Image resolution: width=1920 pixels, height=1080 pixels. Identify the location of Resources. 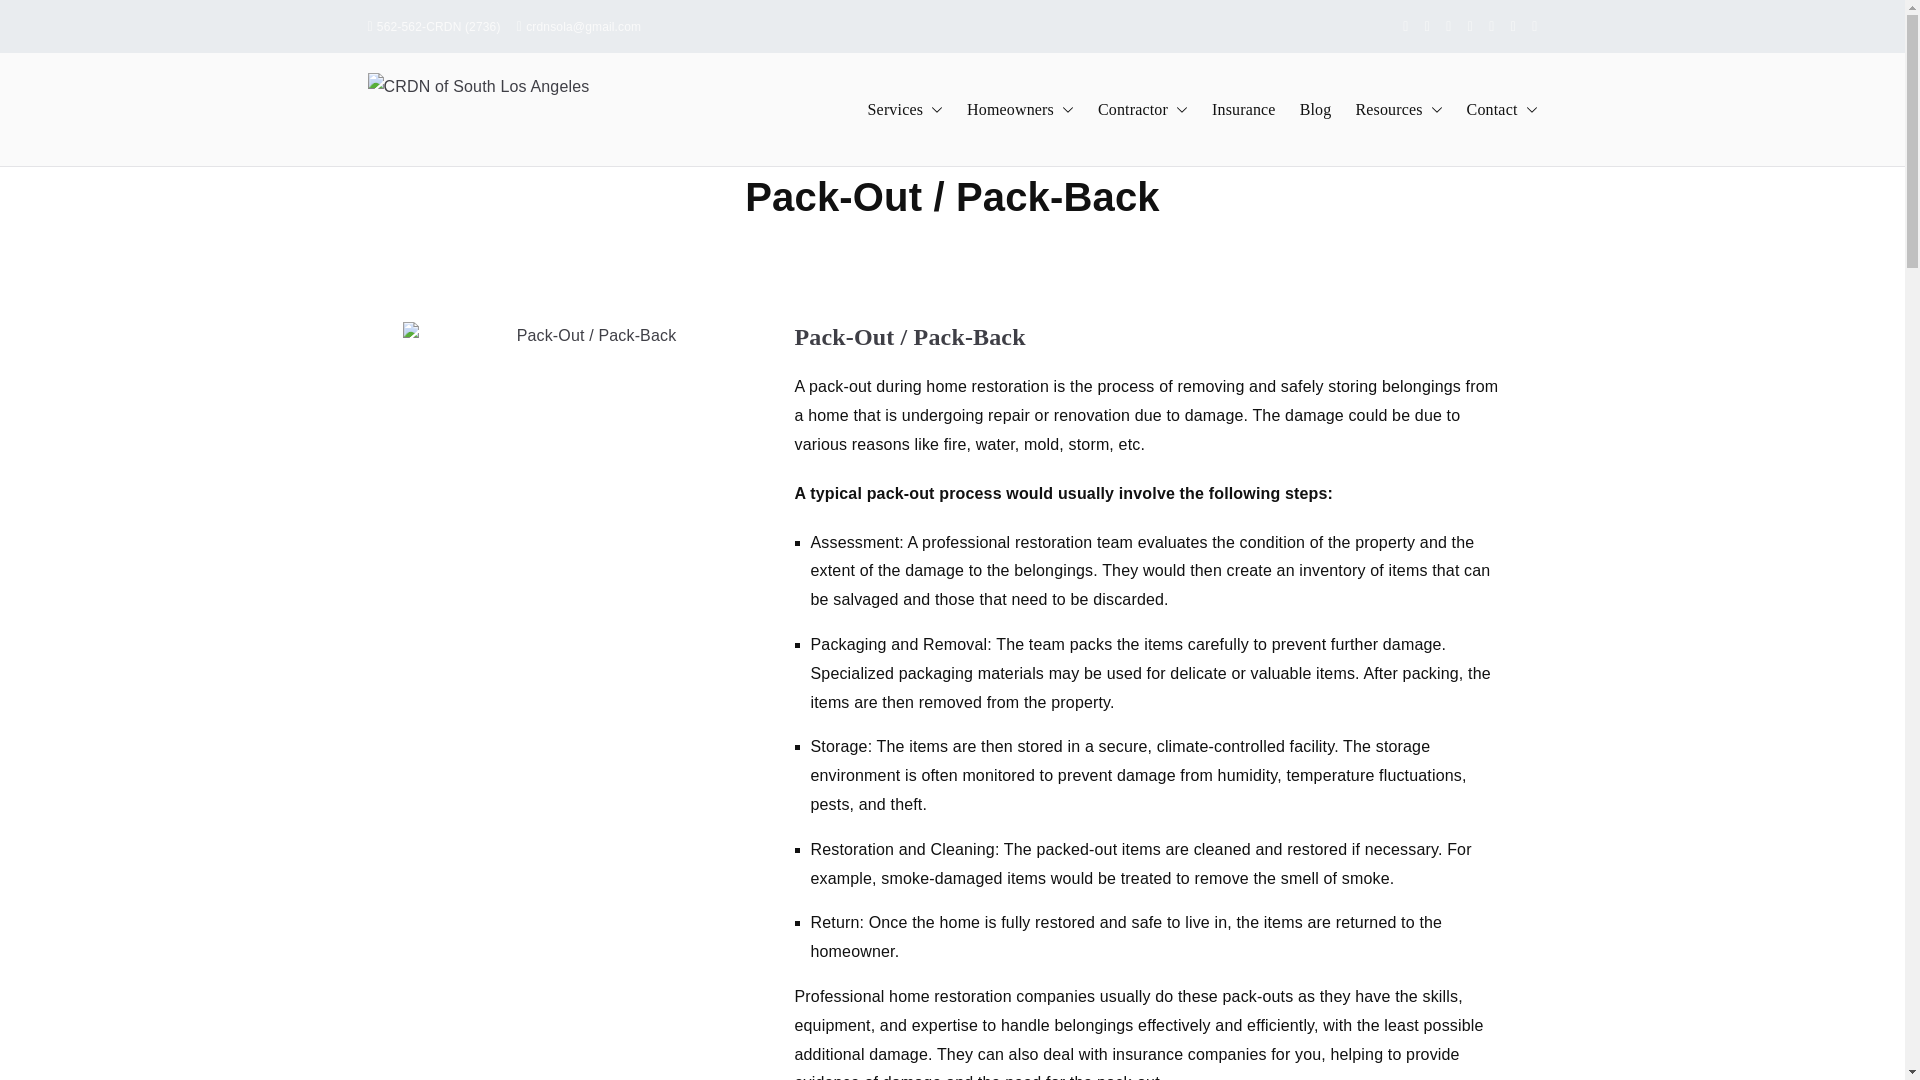
(1398, 110).